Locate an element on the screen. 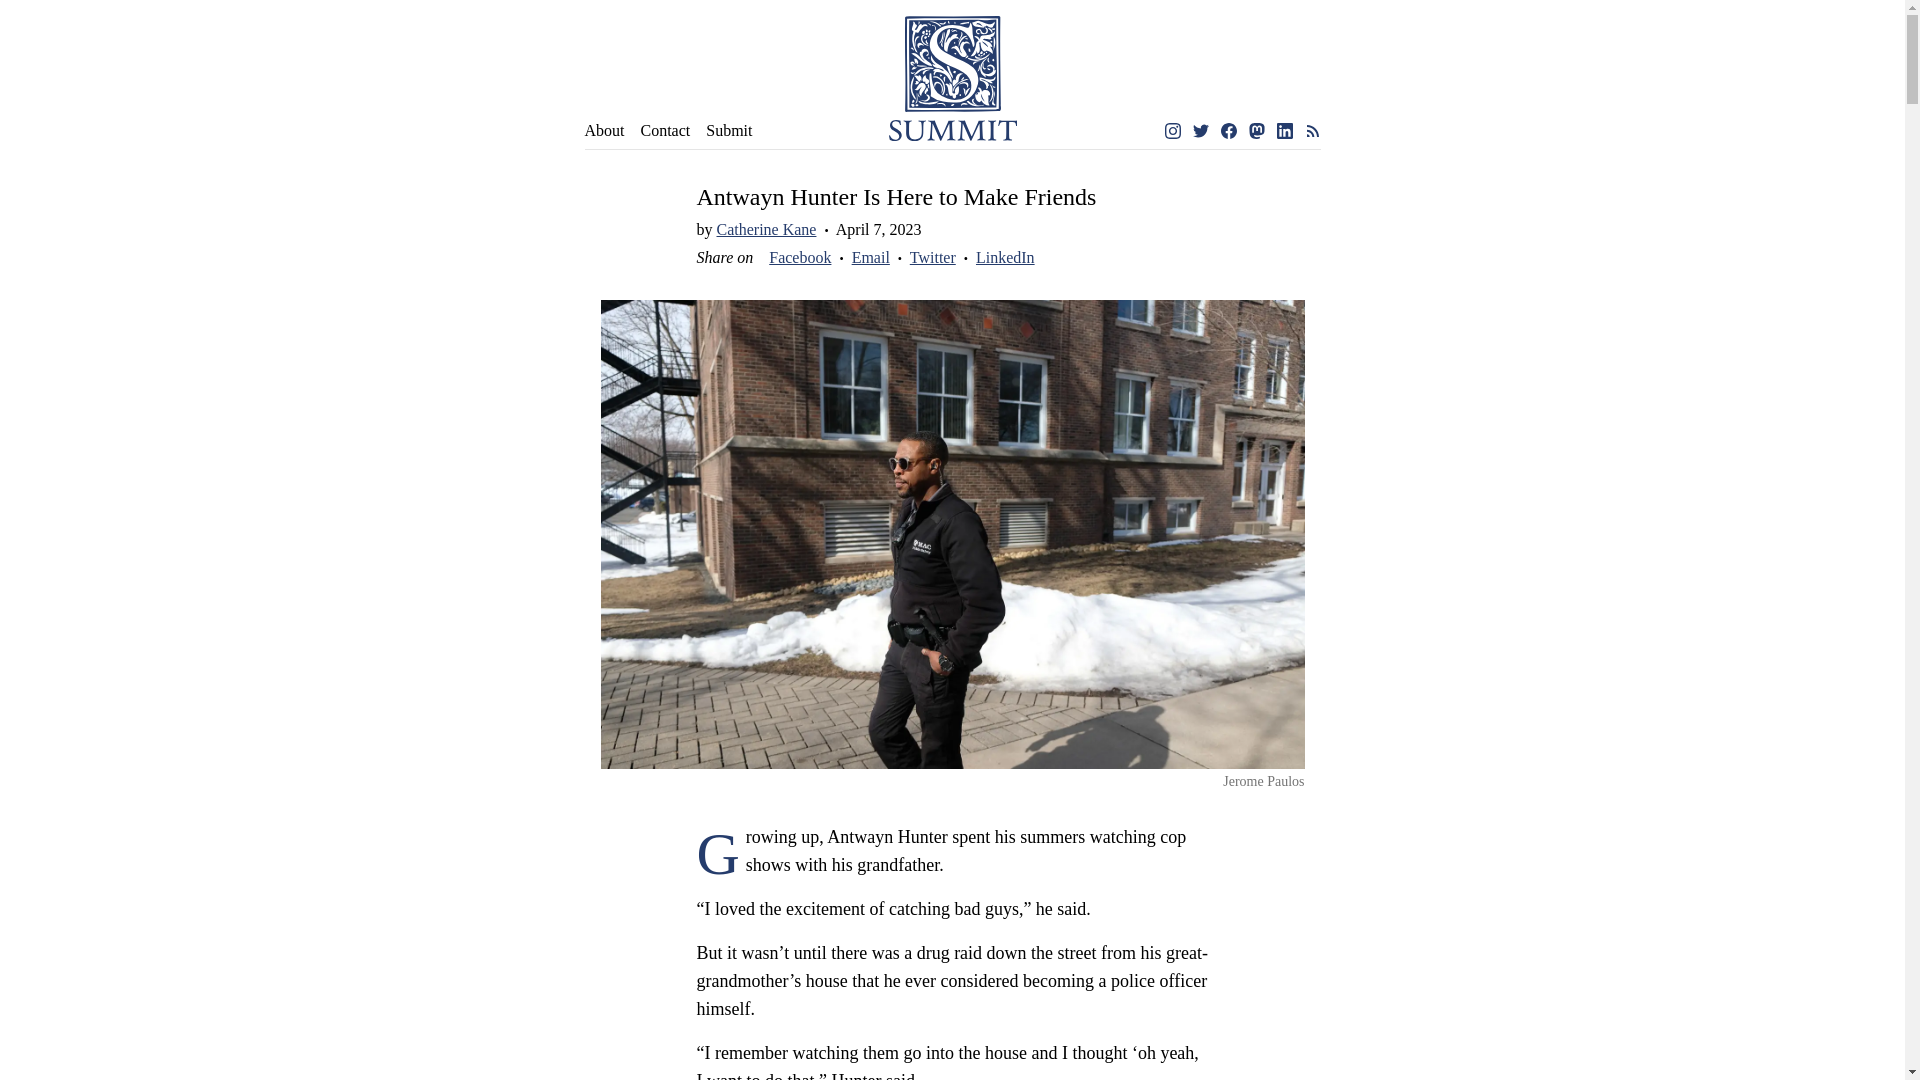  Catherine Kane is located at coordinates (766, 229).